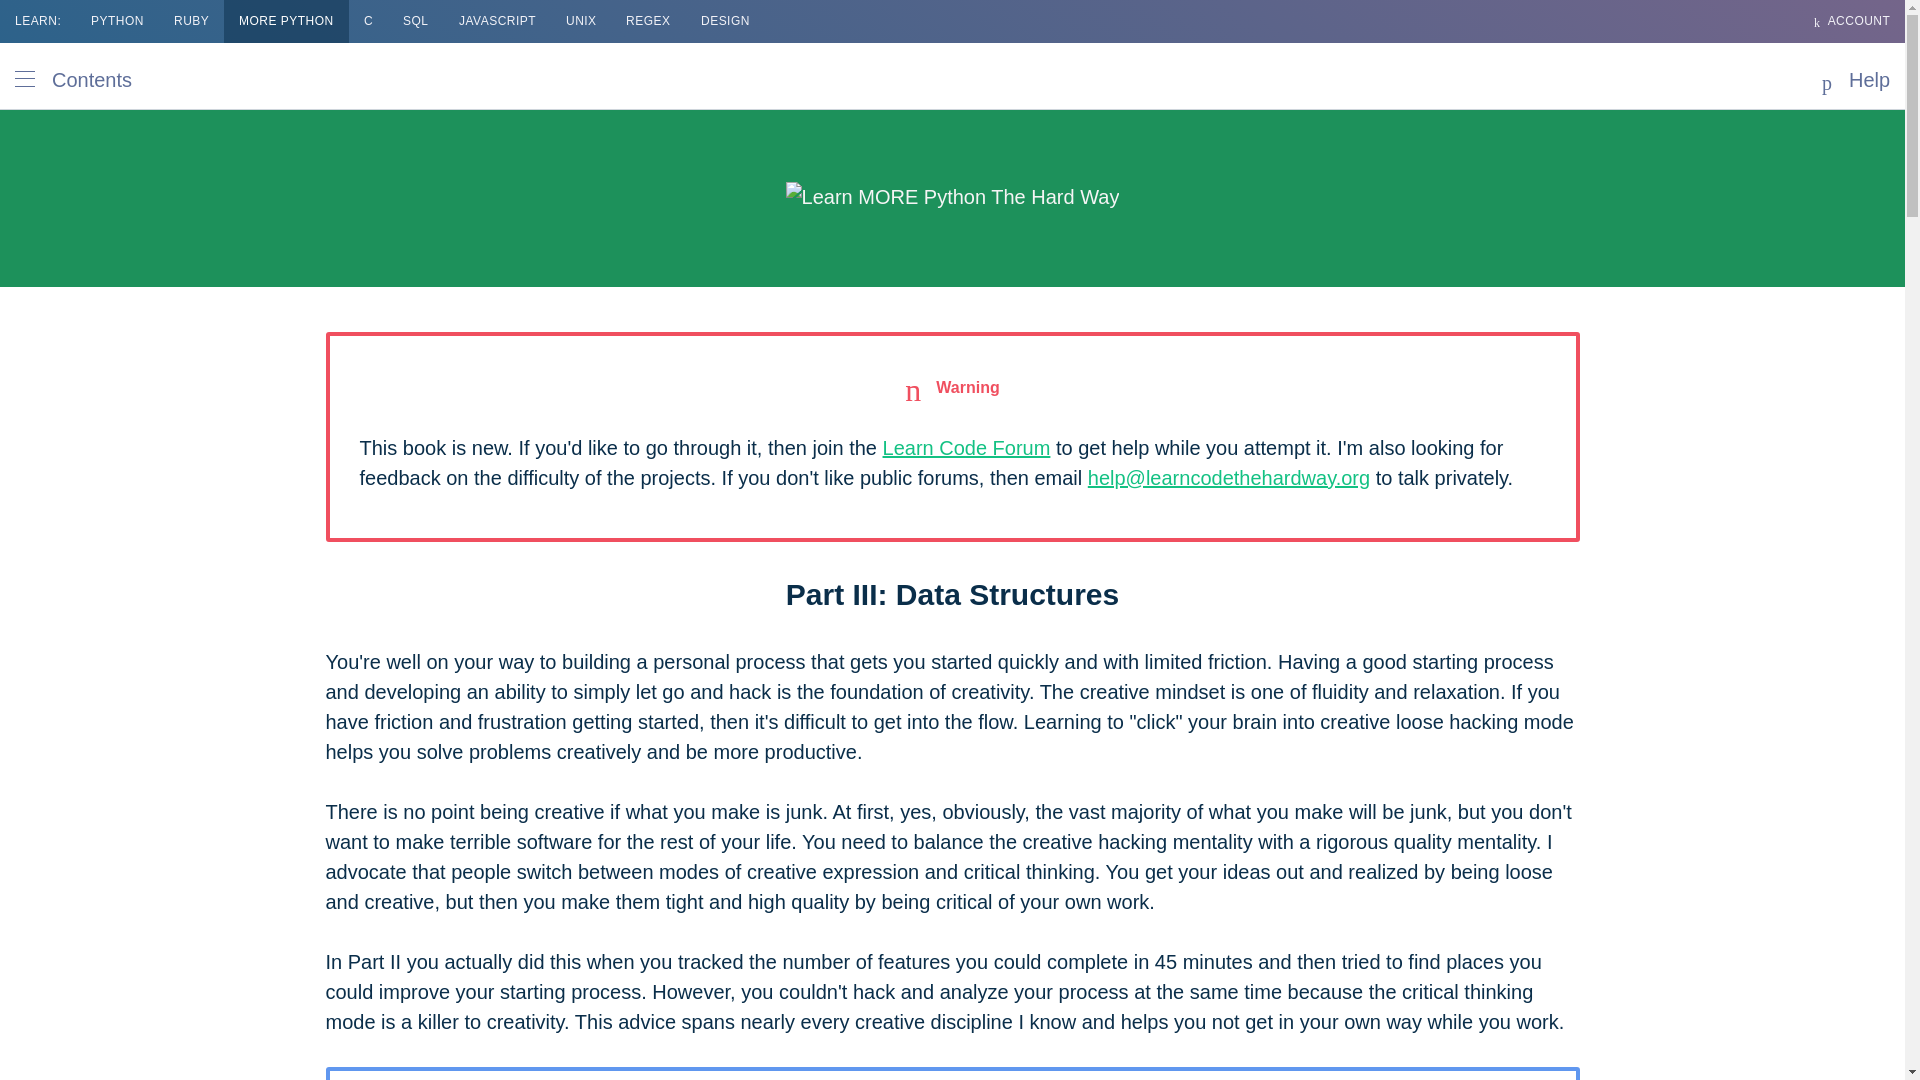  I want to click on PYTHON, so click(118, 22).